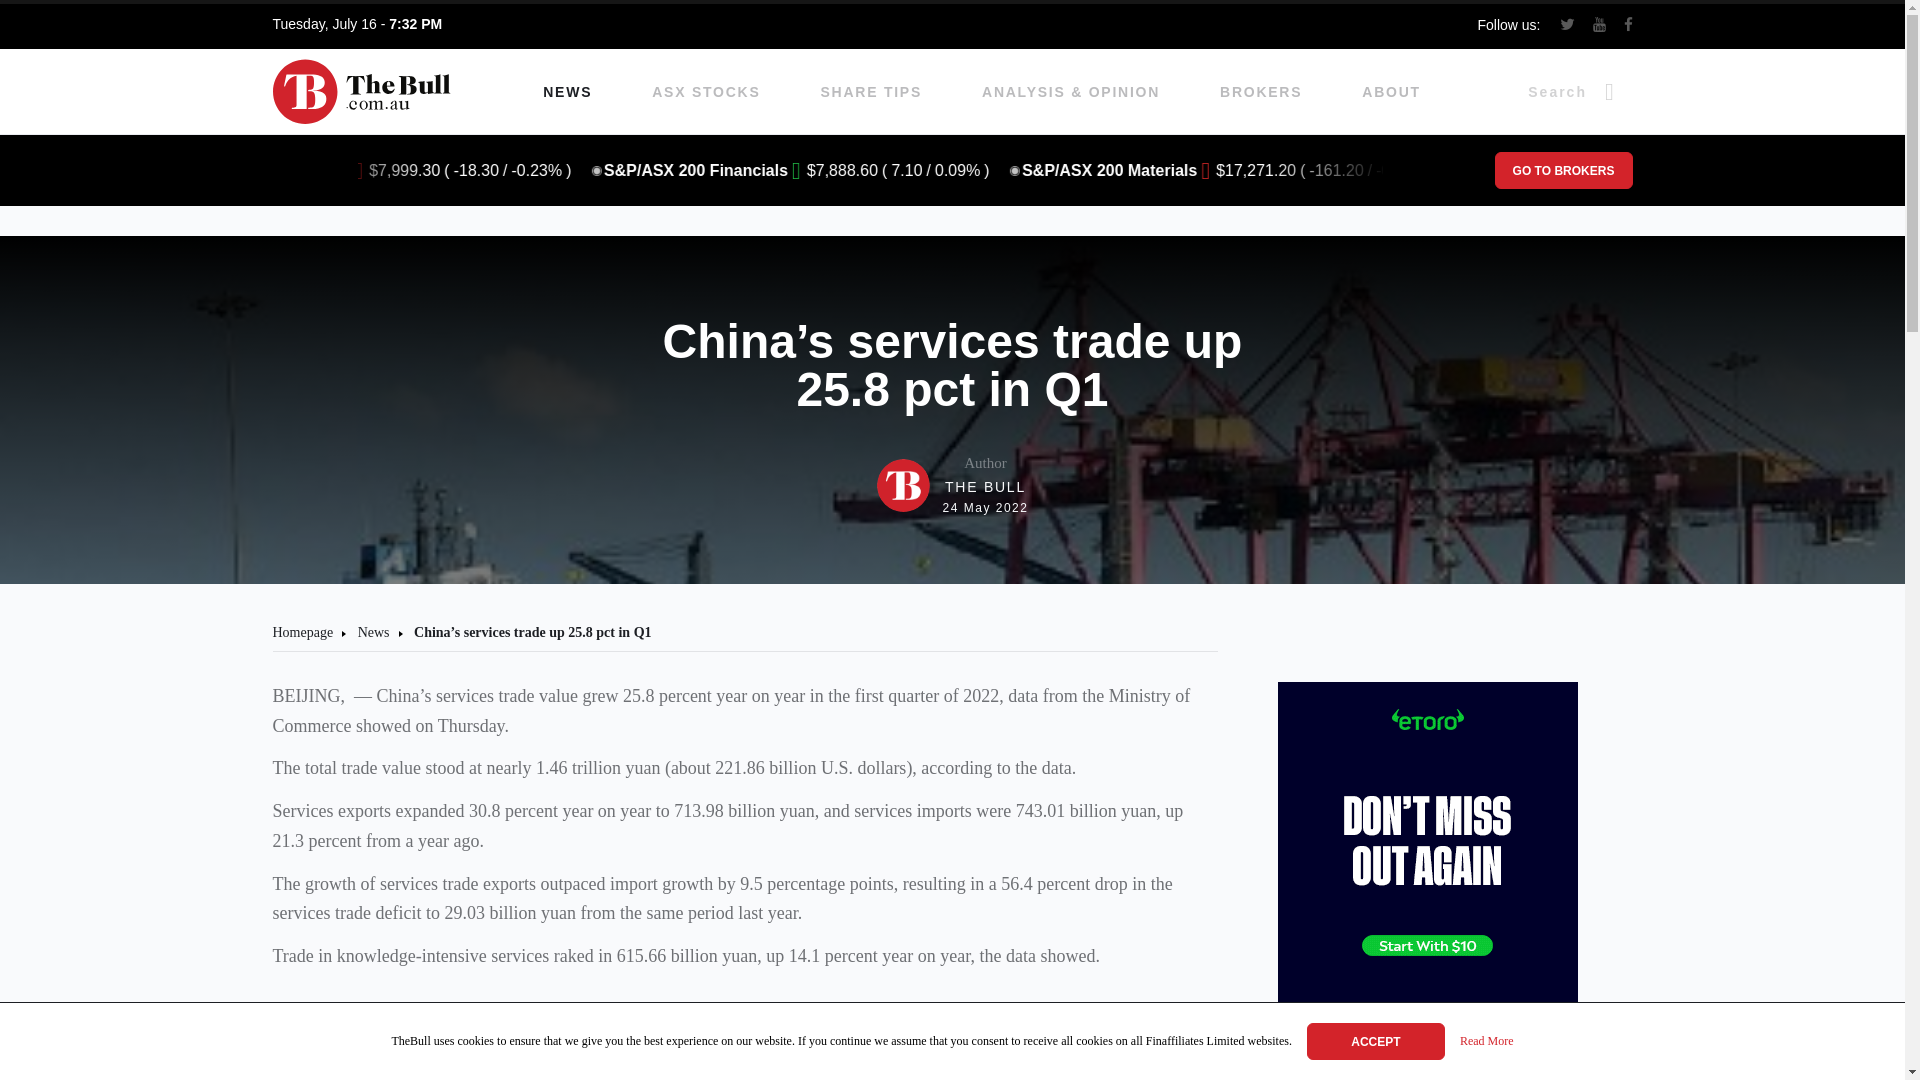 Image resolution: width=1920 pixels, height=1080 pixels. What do you see at coordinates (567, 92) in the screenshot?
I see `ASX STOCKS` at bounding box center [567, 92].